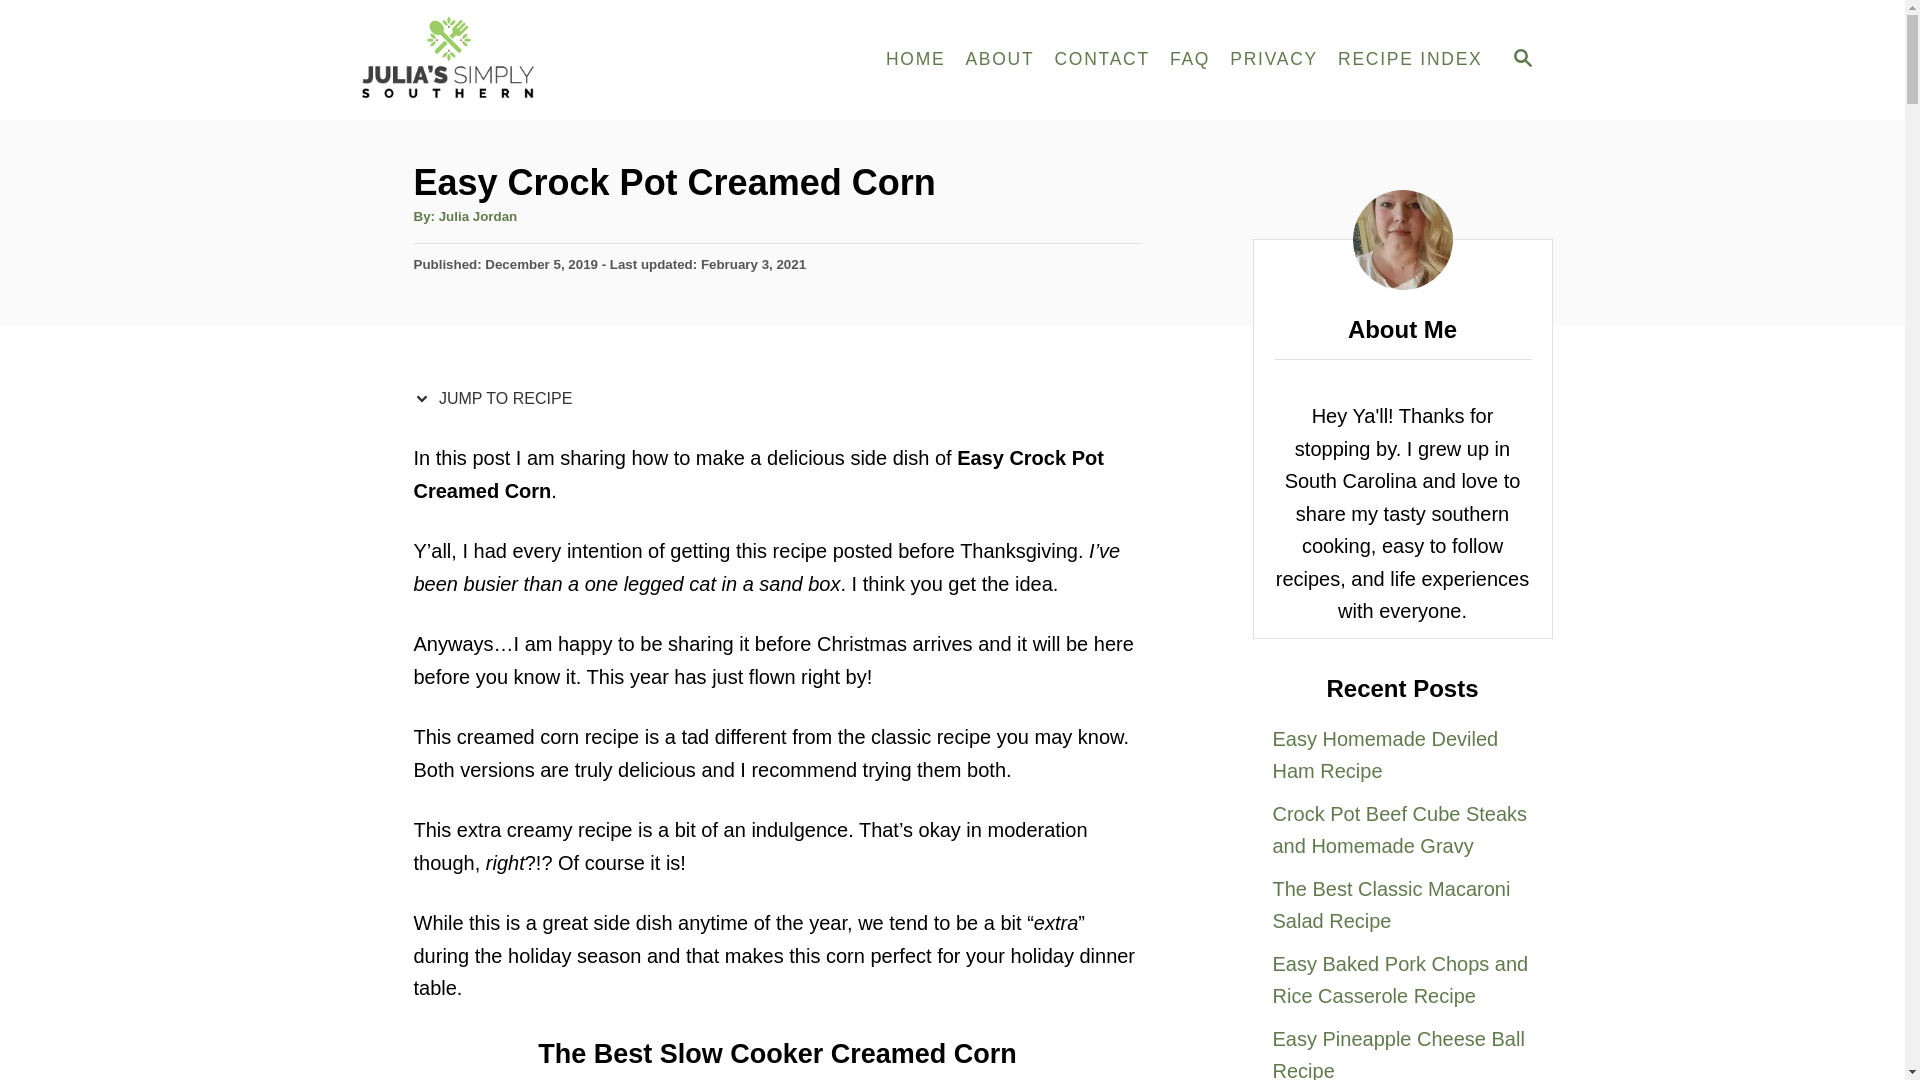 Image resolution: width=1920 pixels, height=1080 pixels. What do you see at coordinates (1274, 60) in the screenshot?
I see `PRIVACY` at bounding box center [1274, 60].